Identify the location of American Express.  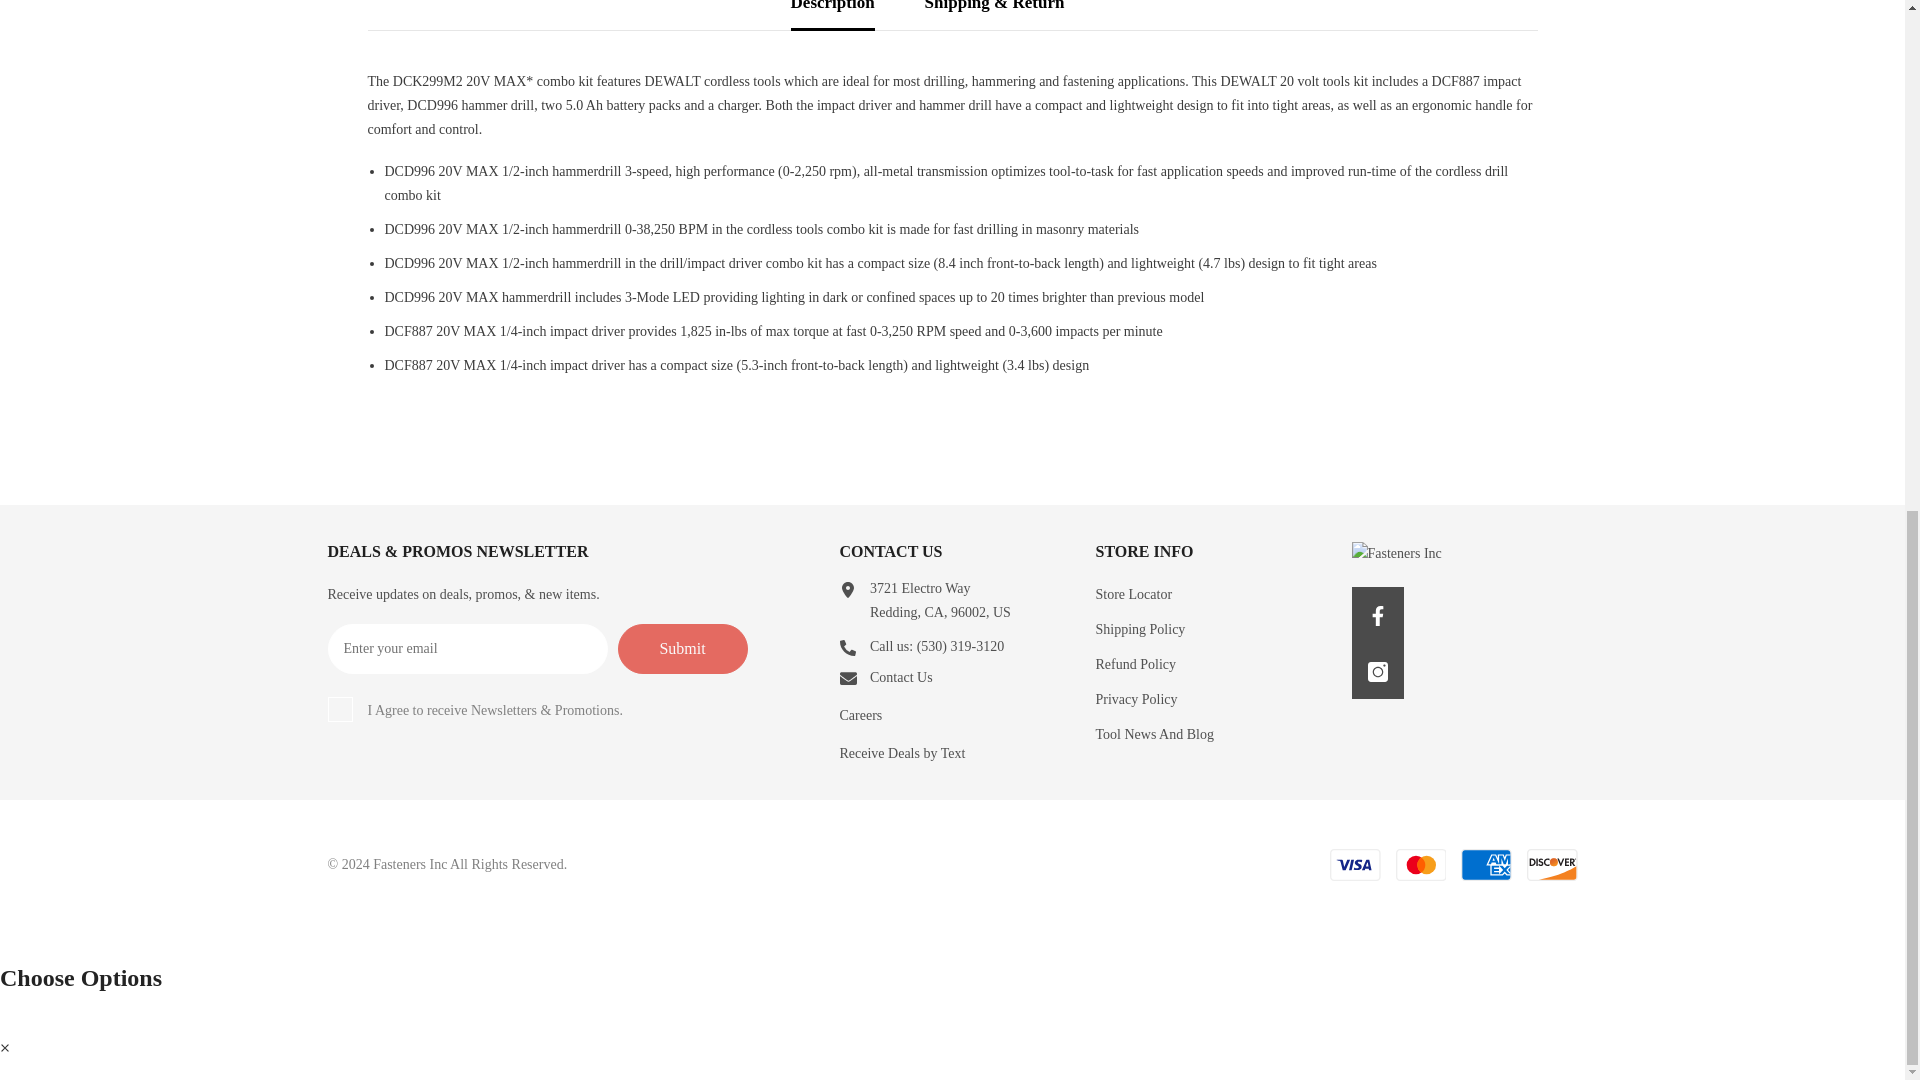
(1486, 864).